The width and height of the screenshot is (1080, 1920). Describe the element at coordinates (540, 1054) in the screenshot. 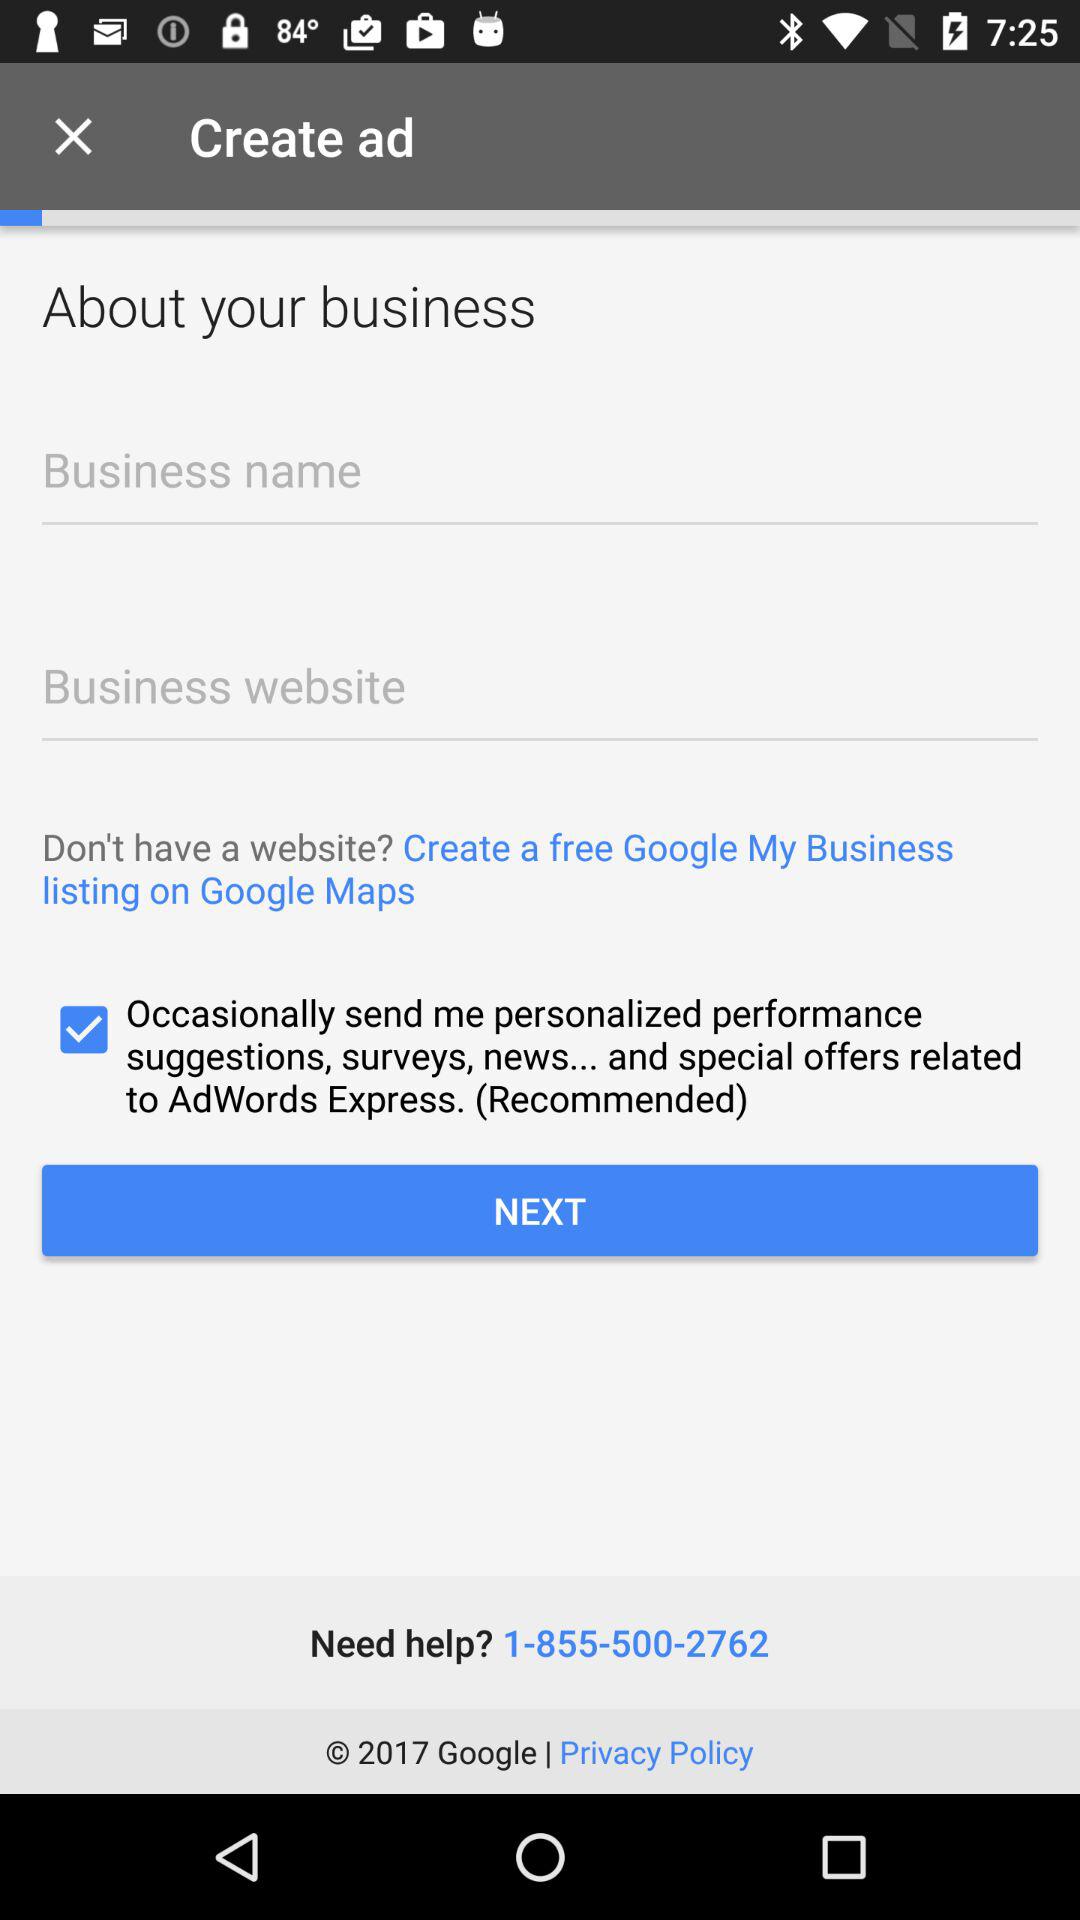

I see `select the item below the don t have` at that location.